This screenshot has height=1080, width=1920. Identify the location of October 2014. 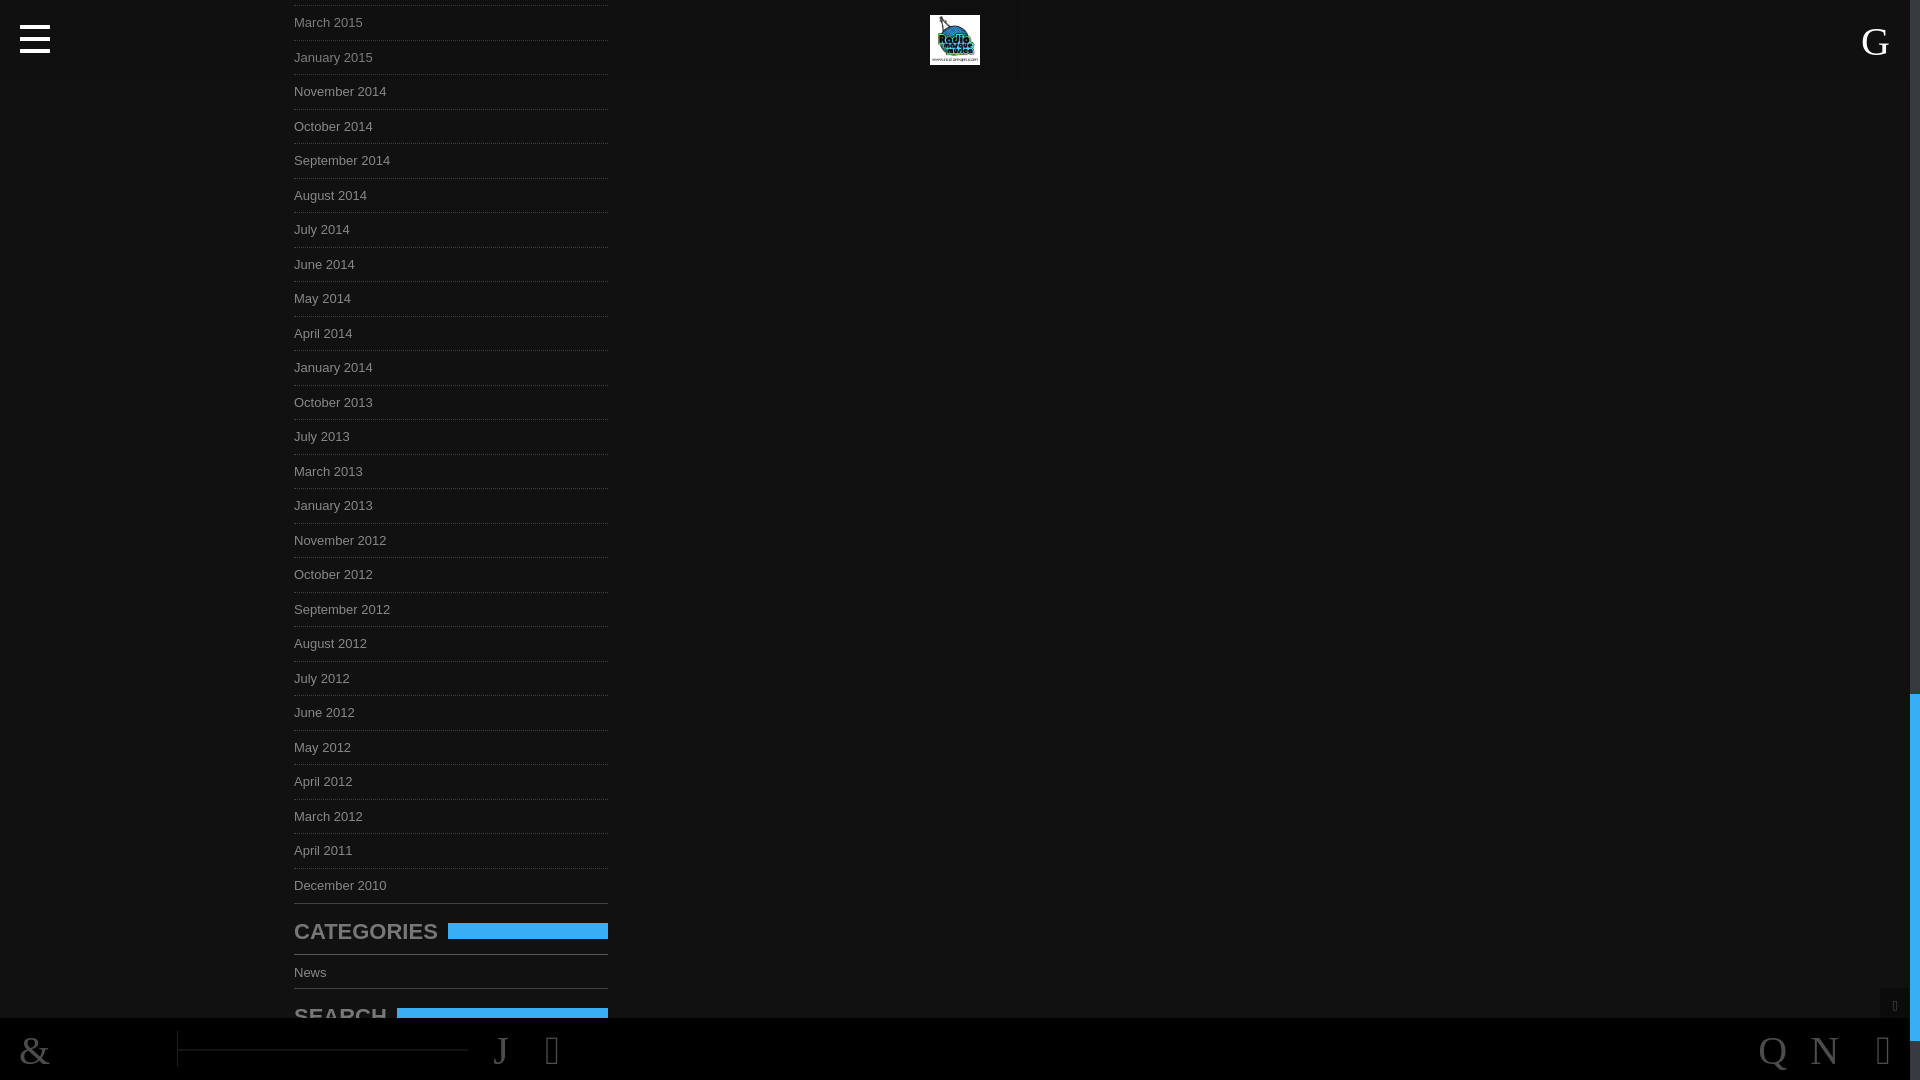
(339, 126).